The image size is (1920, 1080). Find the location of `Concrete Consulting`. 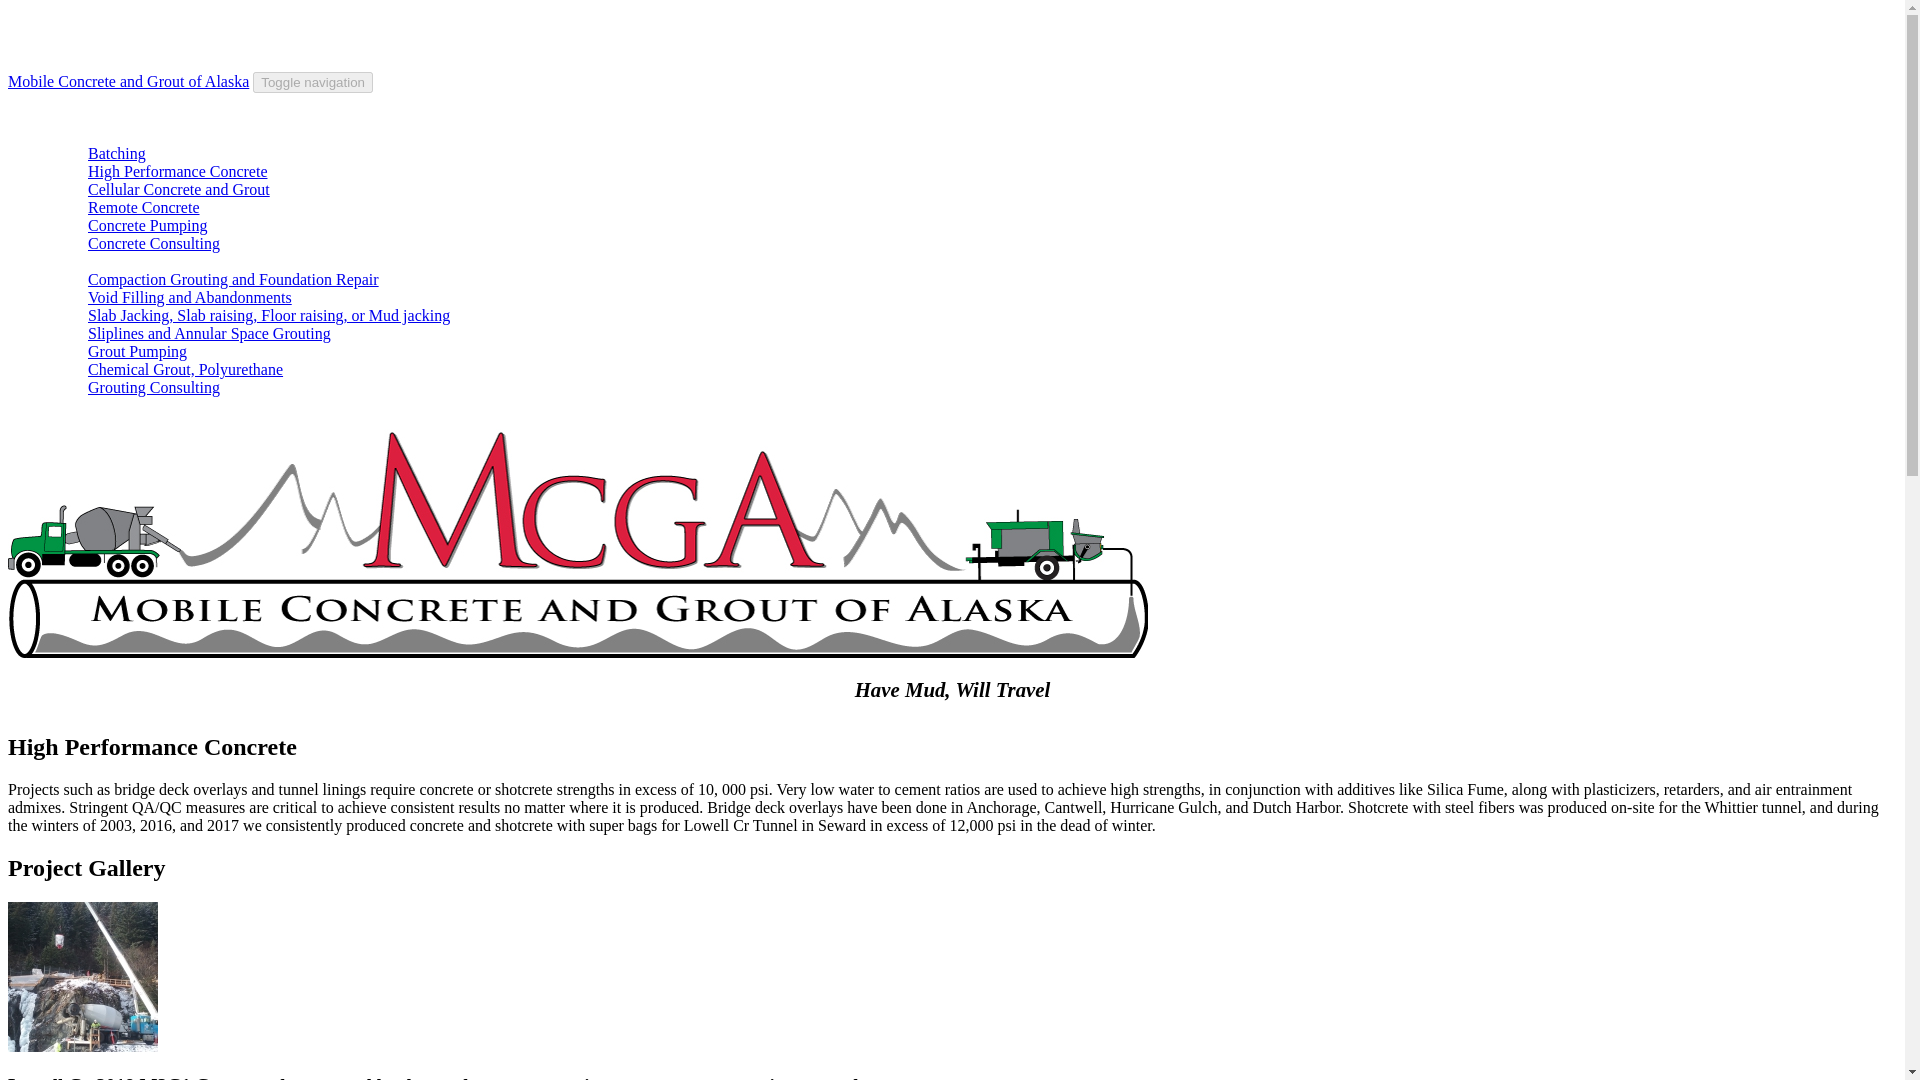

Concrete Consulting is located at coordinates (154, 243).